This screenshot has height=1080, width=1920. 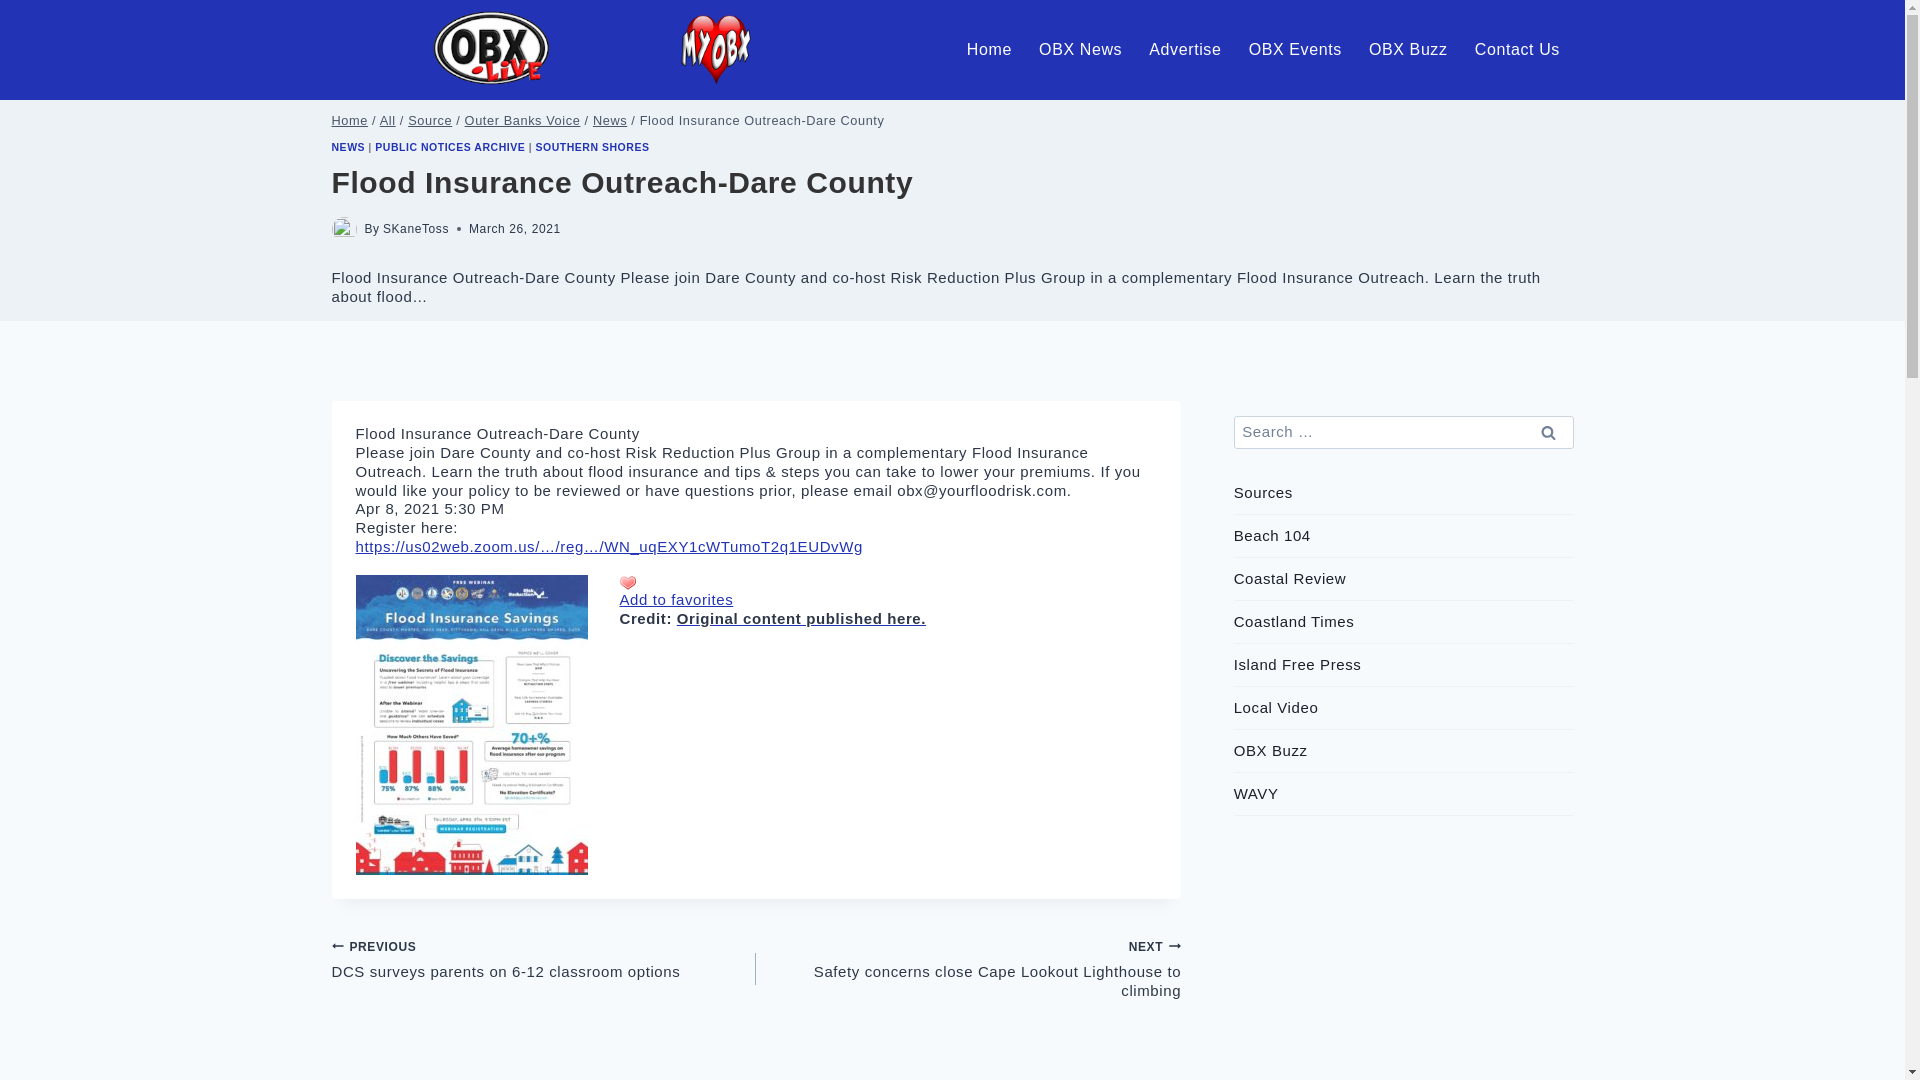 What do you see at coordinates (544, 959) in the screenshot?
I see `All` at bounding box center [544, 959].